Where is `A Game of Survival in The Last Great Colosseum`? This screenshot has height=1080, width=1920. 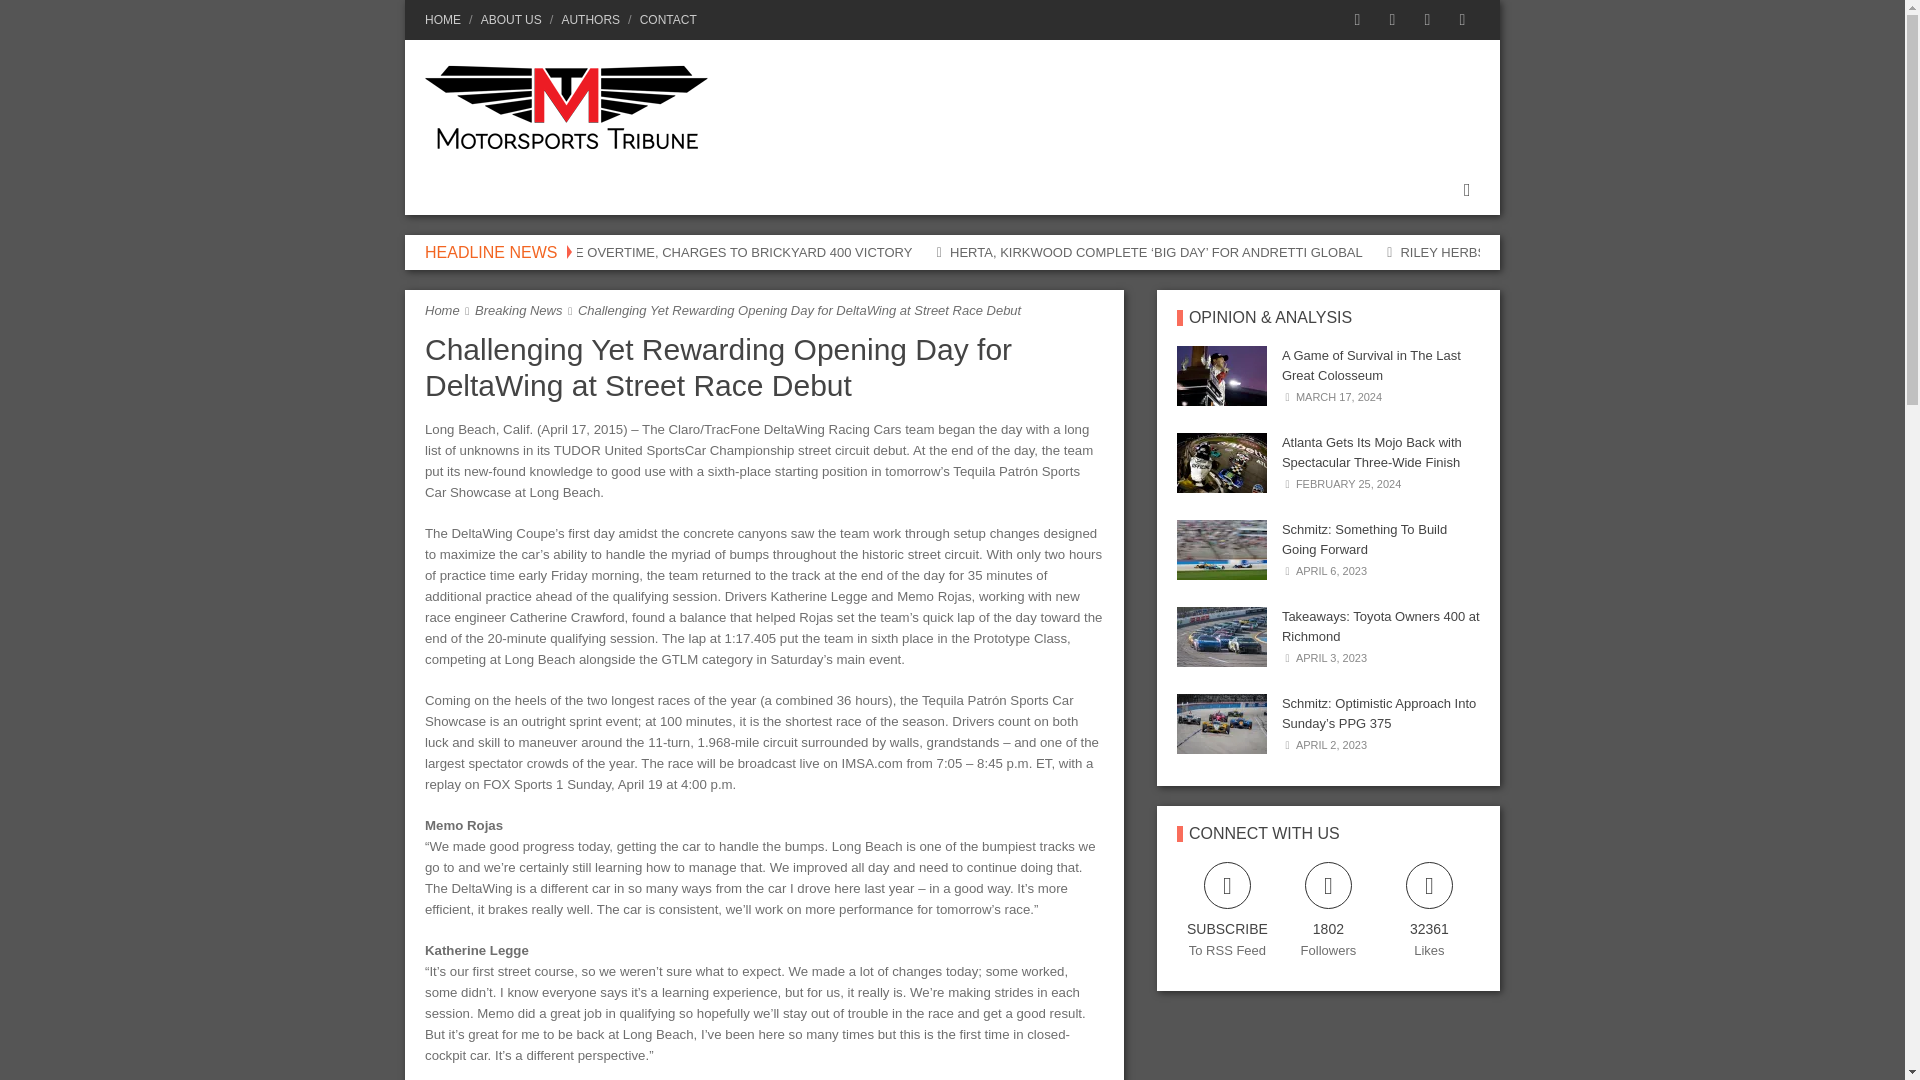
A Game of Survival in The Last Great Colosseum is located at coordinates (1372, 365).